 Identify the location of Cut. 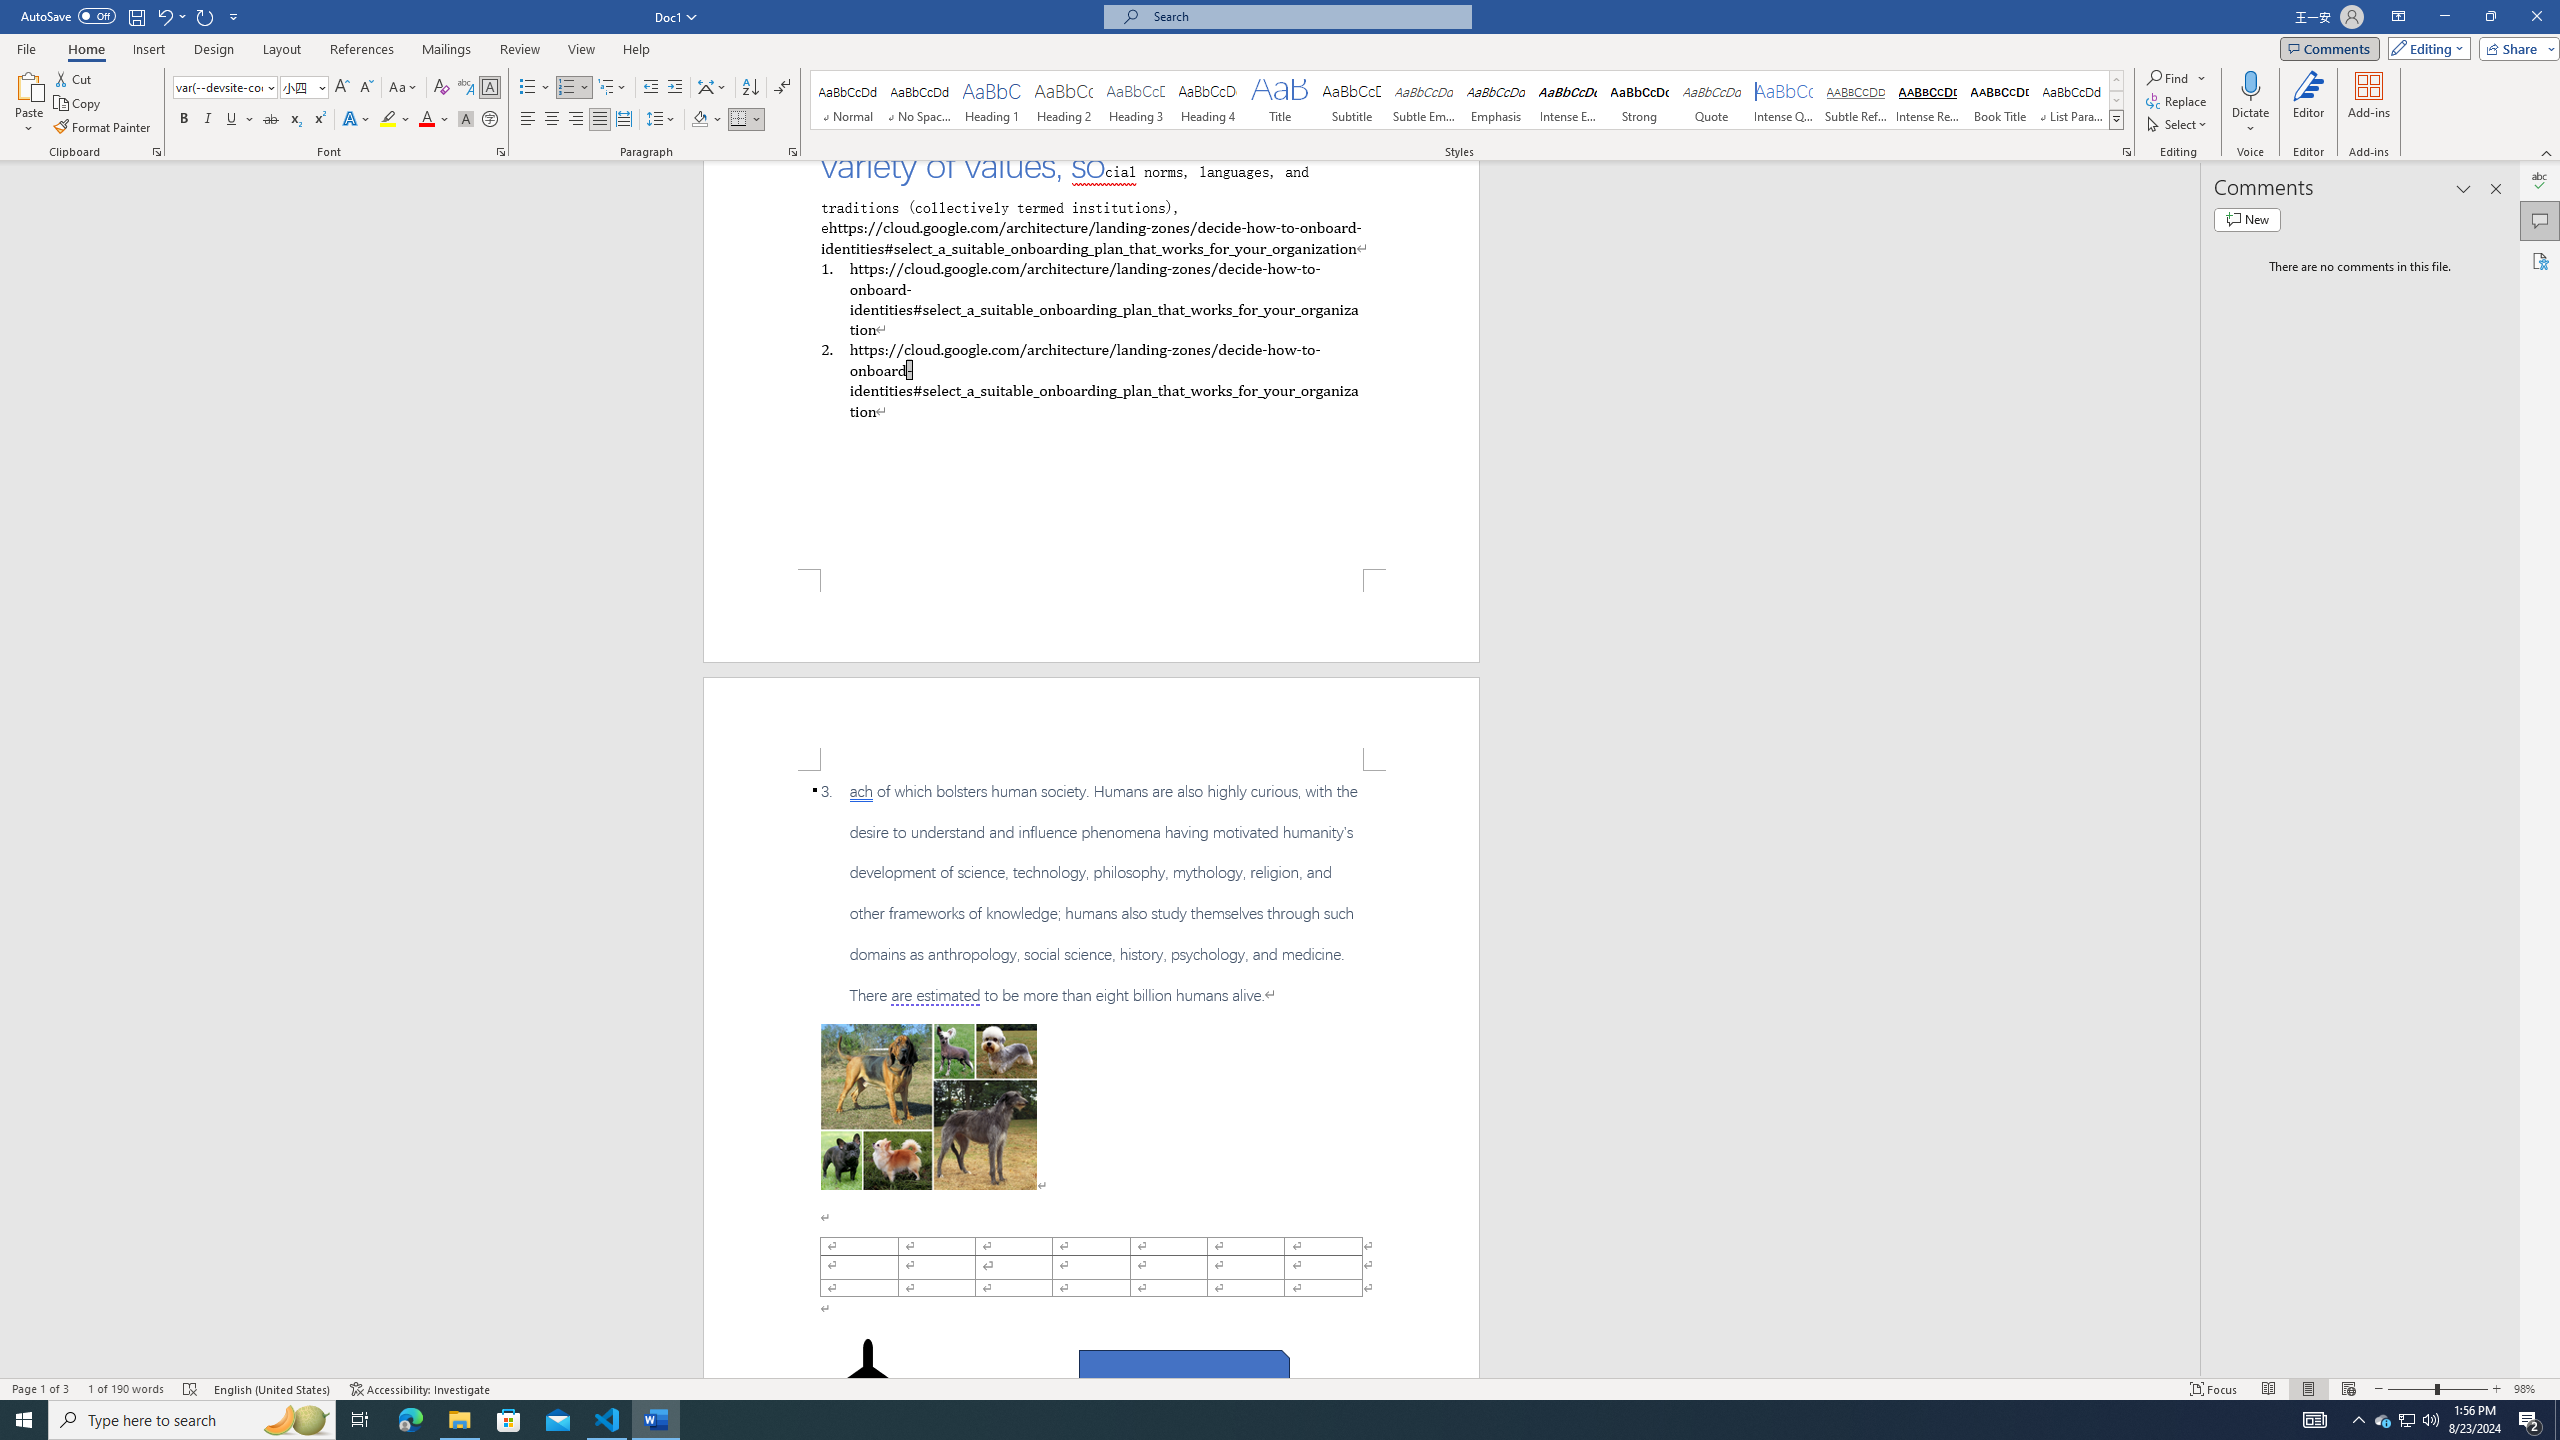
(74, 78).